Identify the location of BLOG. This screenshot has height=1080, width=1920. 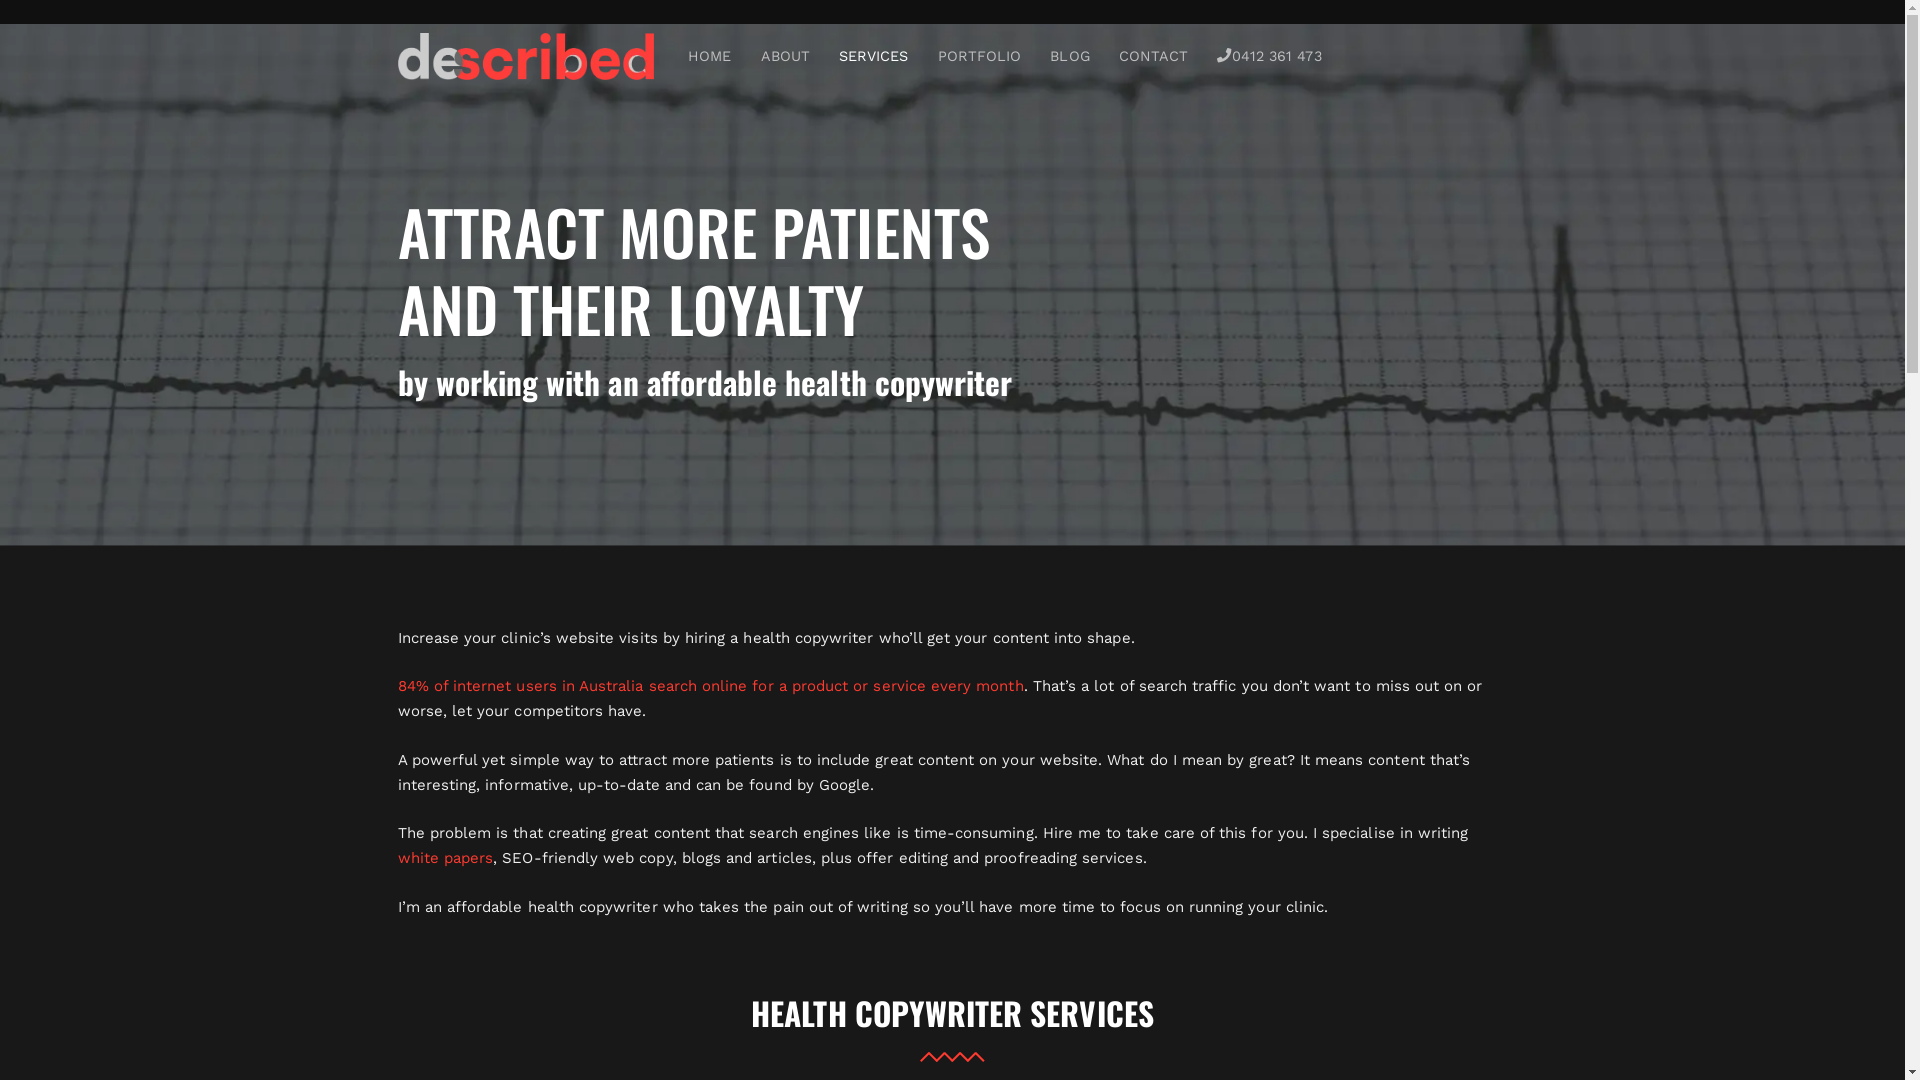
(1070, 56).